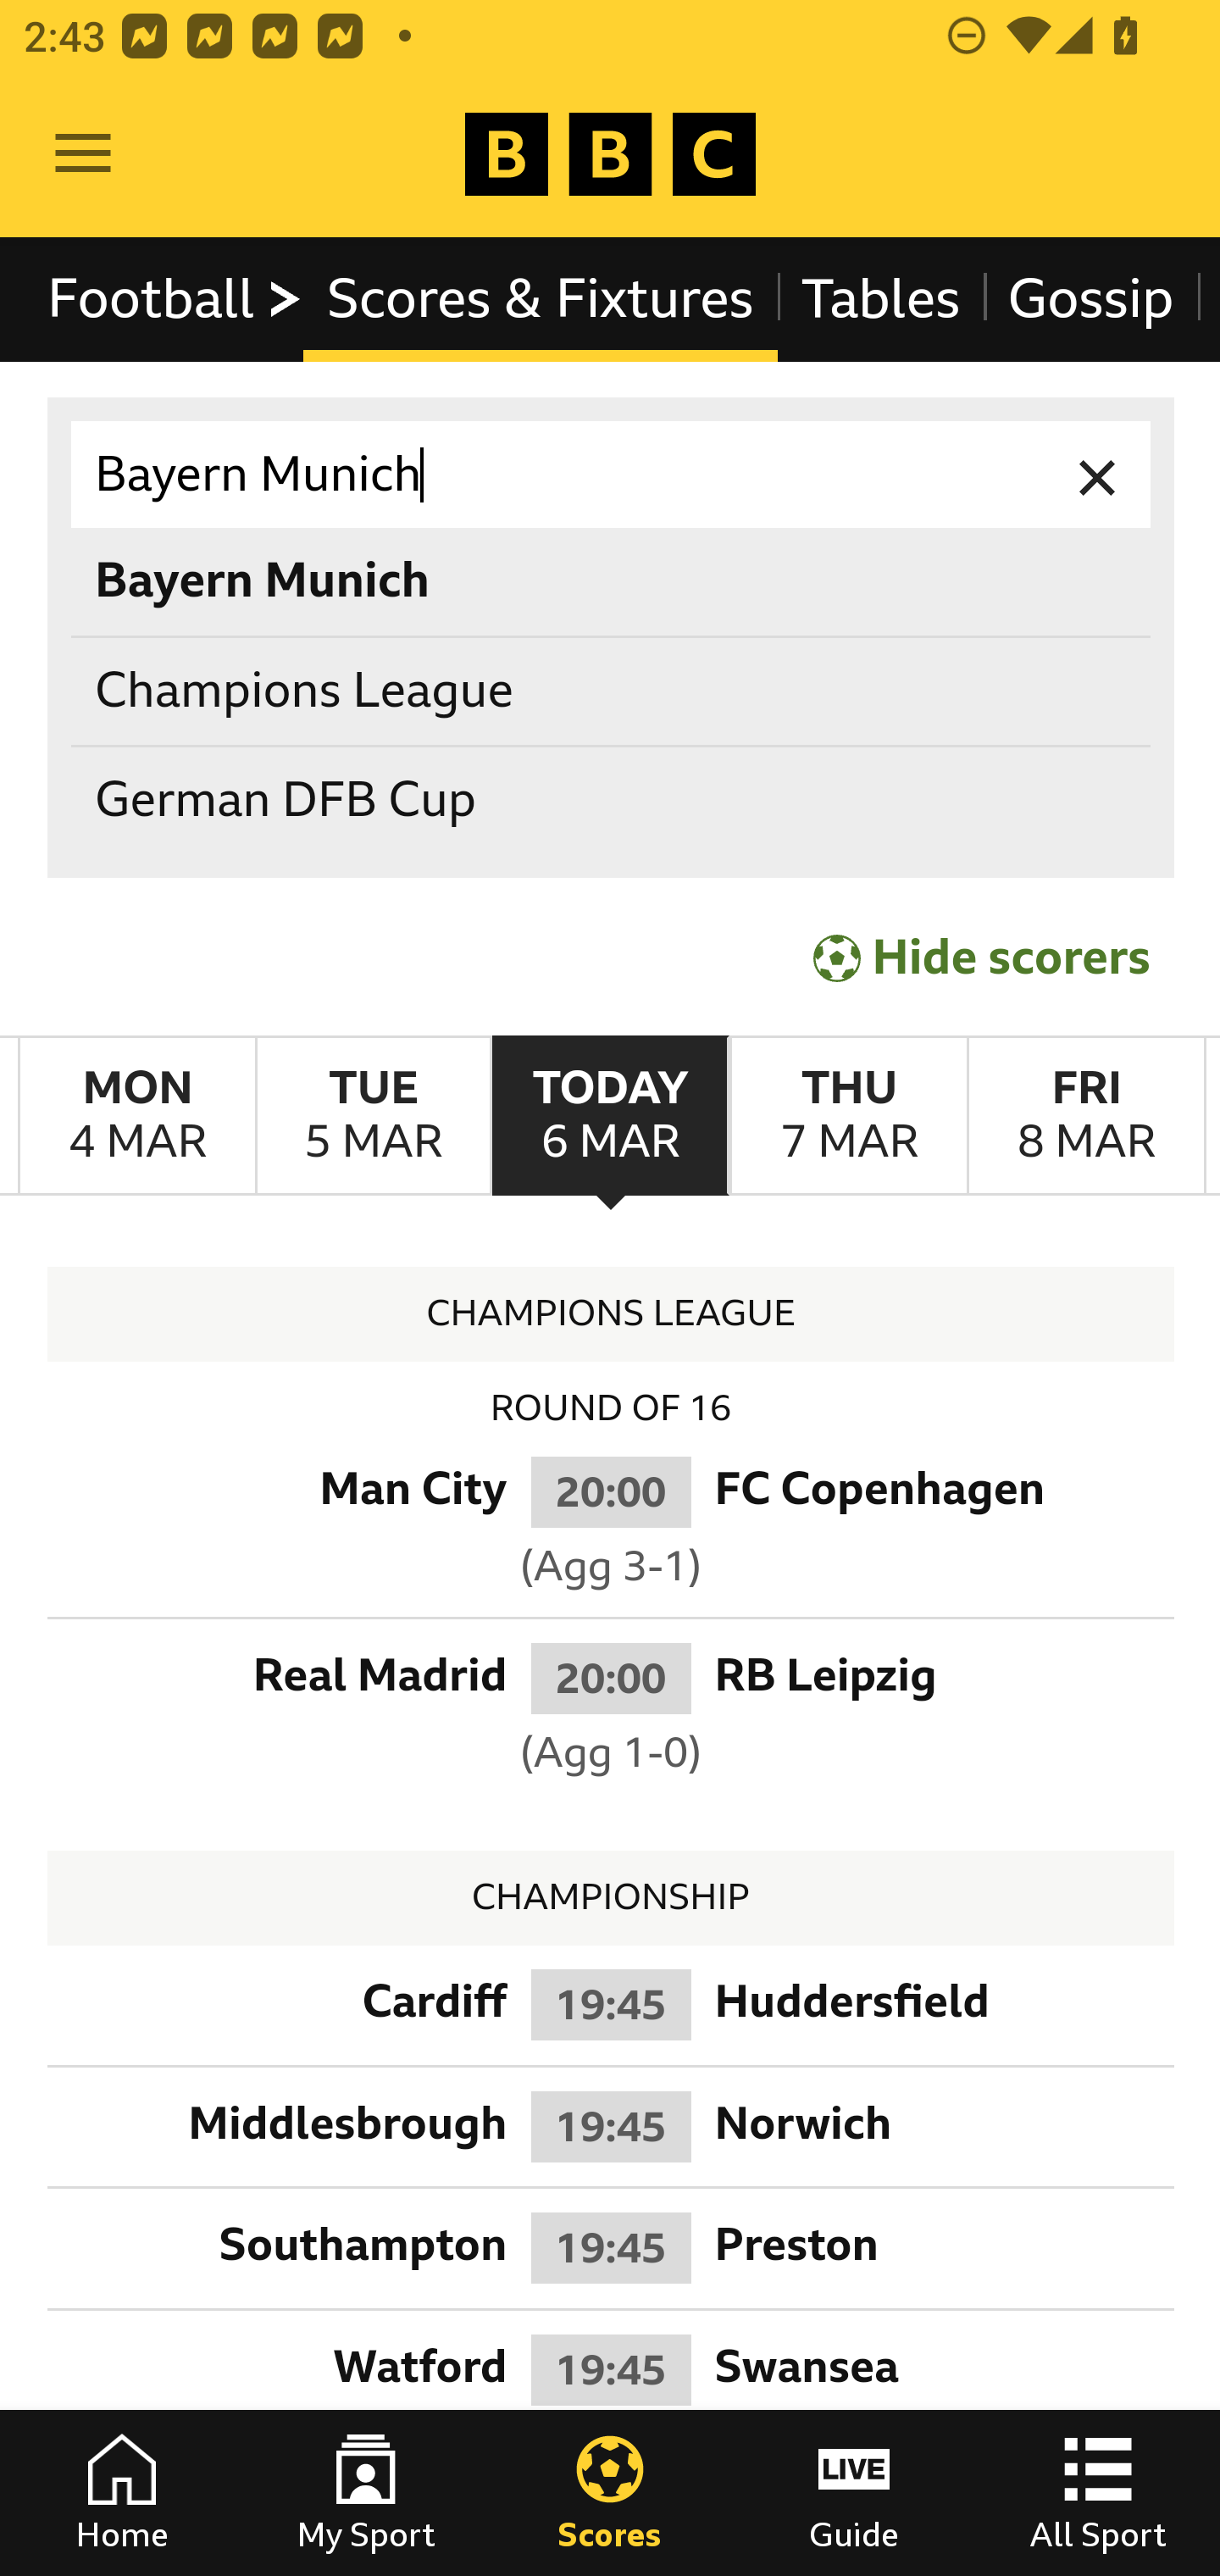 The width and height of the screenshot is (1220, 2576). What do you see at coordinates (1098, 2493) in the screenshot?
I see `All Sport` at bounding box center [1098, 2493].